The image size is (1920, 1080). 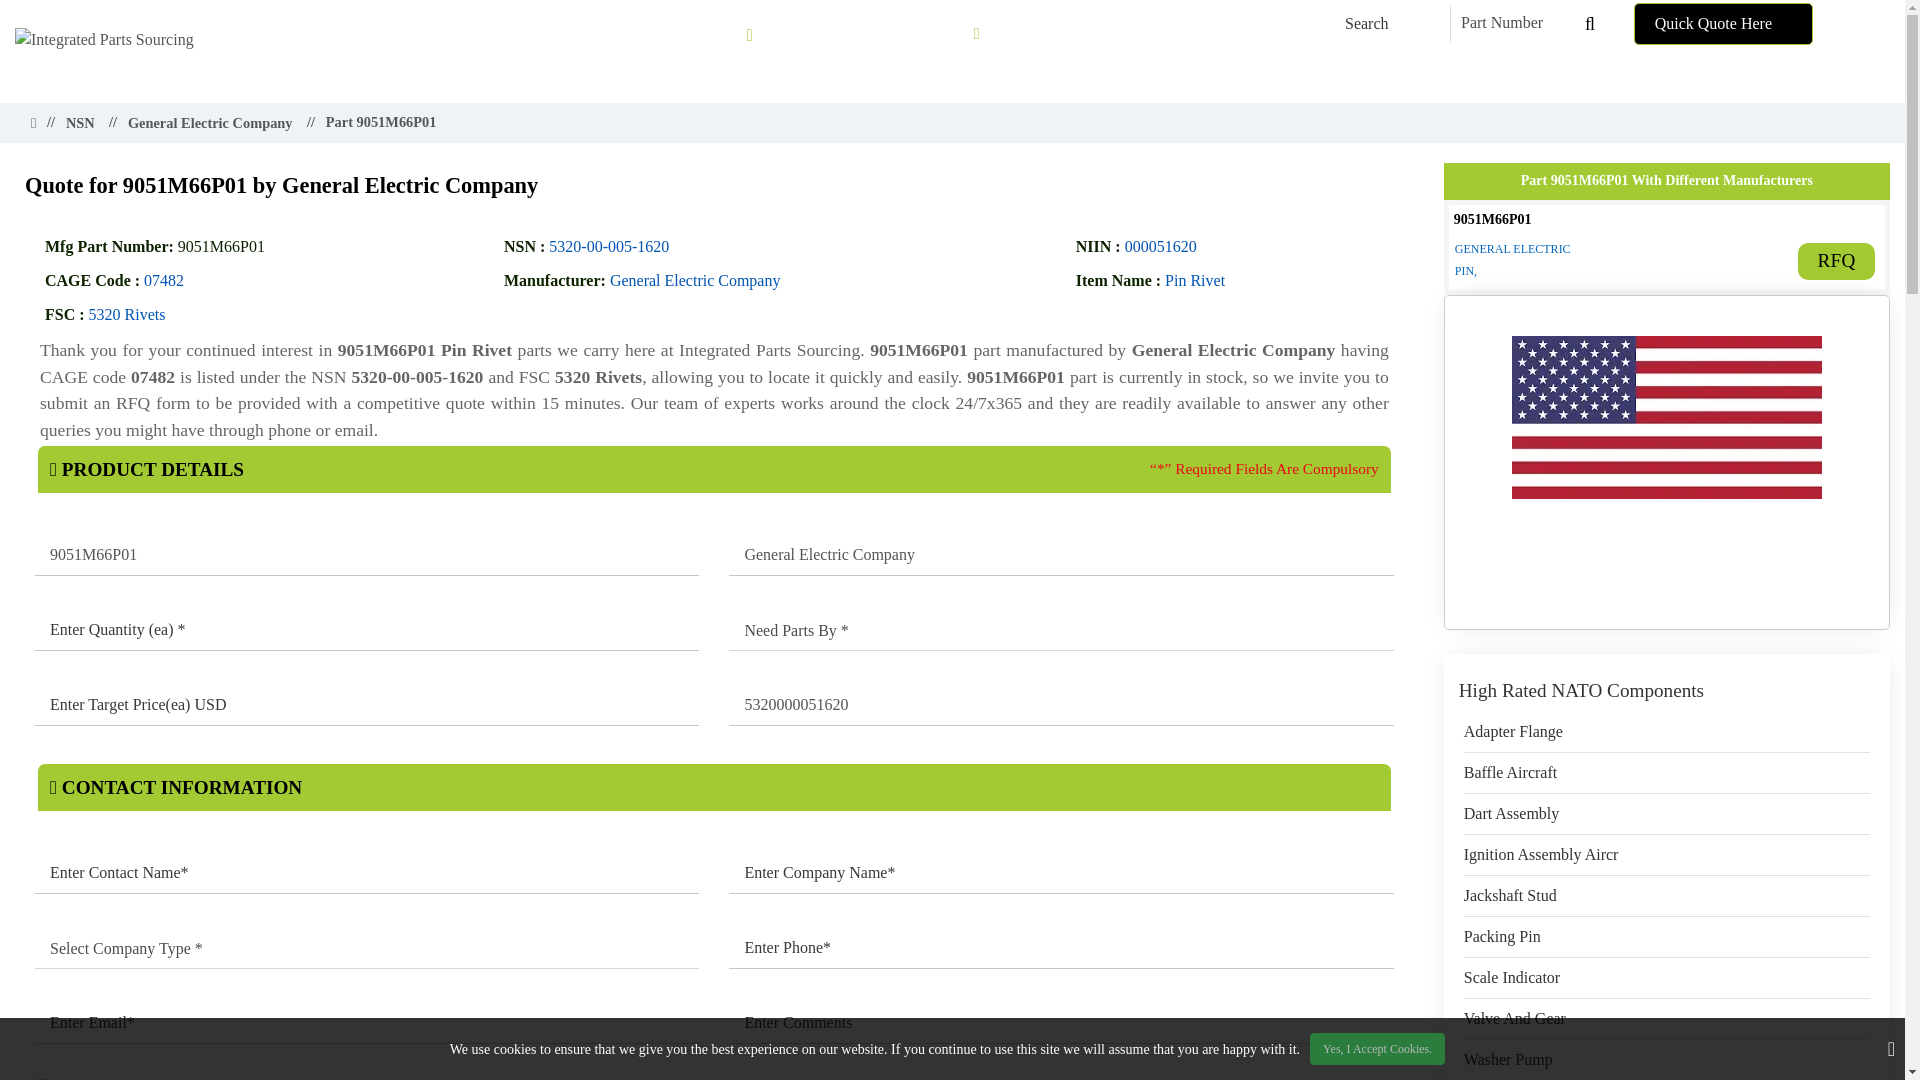 What do you see at coordinates (366, 555) in the screenshot?
I see `9051M66P01` at bounding box center [366, 555].